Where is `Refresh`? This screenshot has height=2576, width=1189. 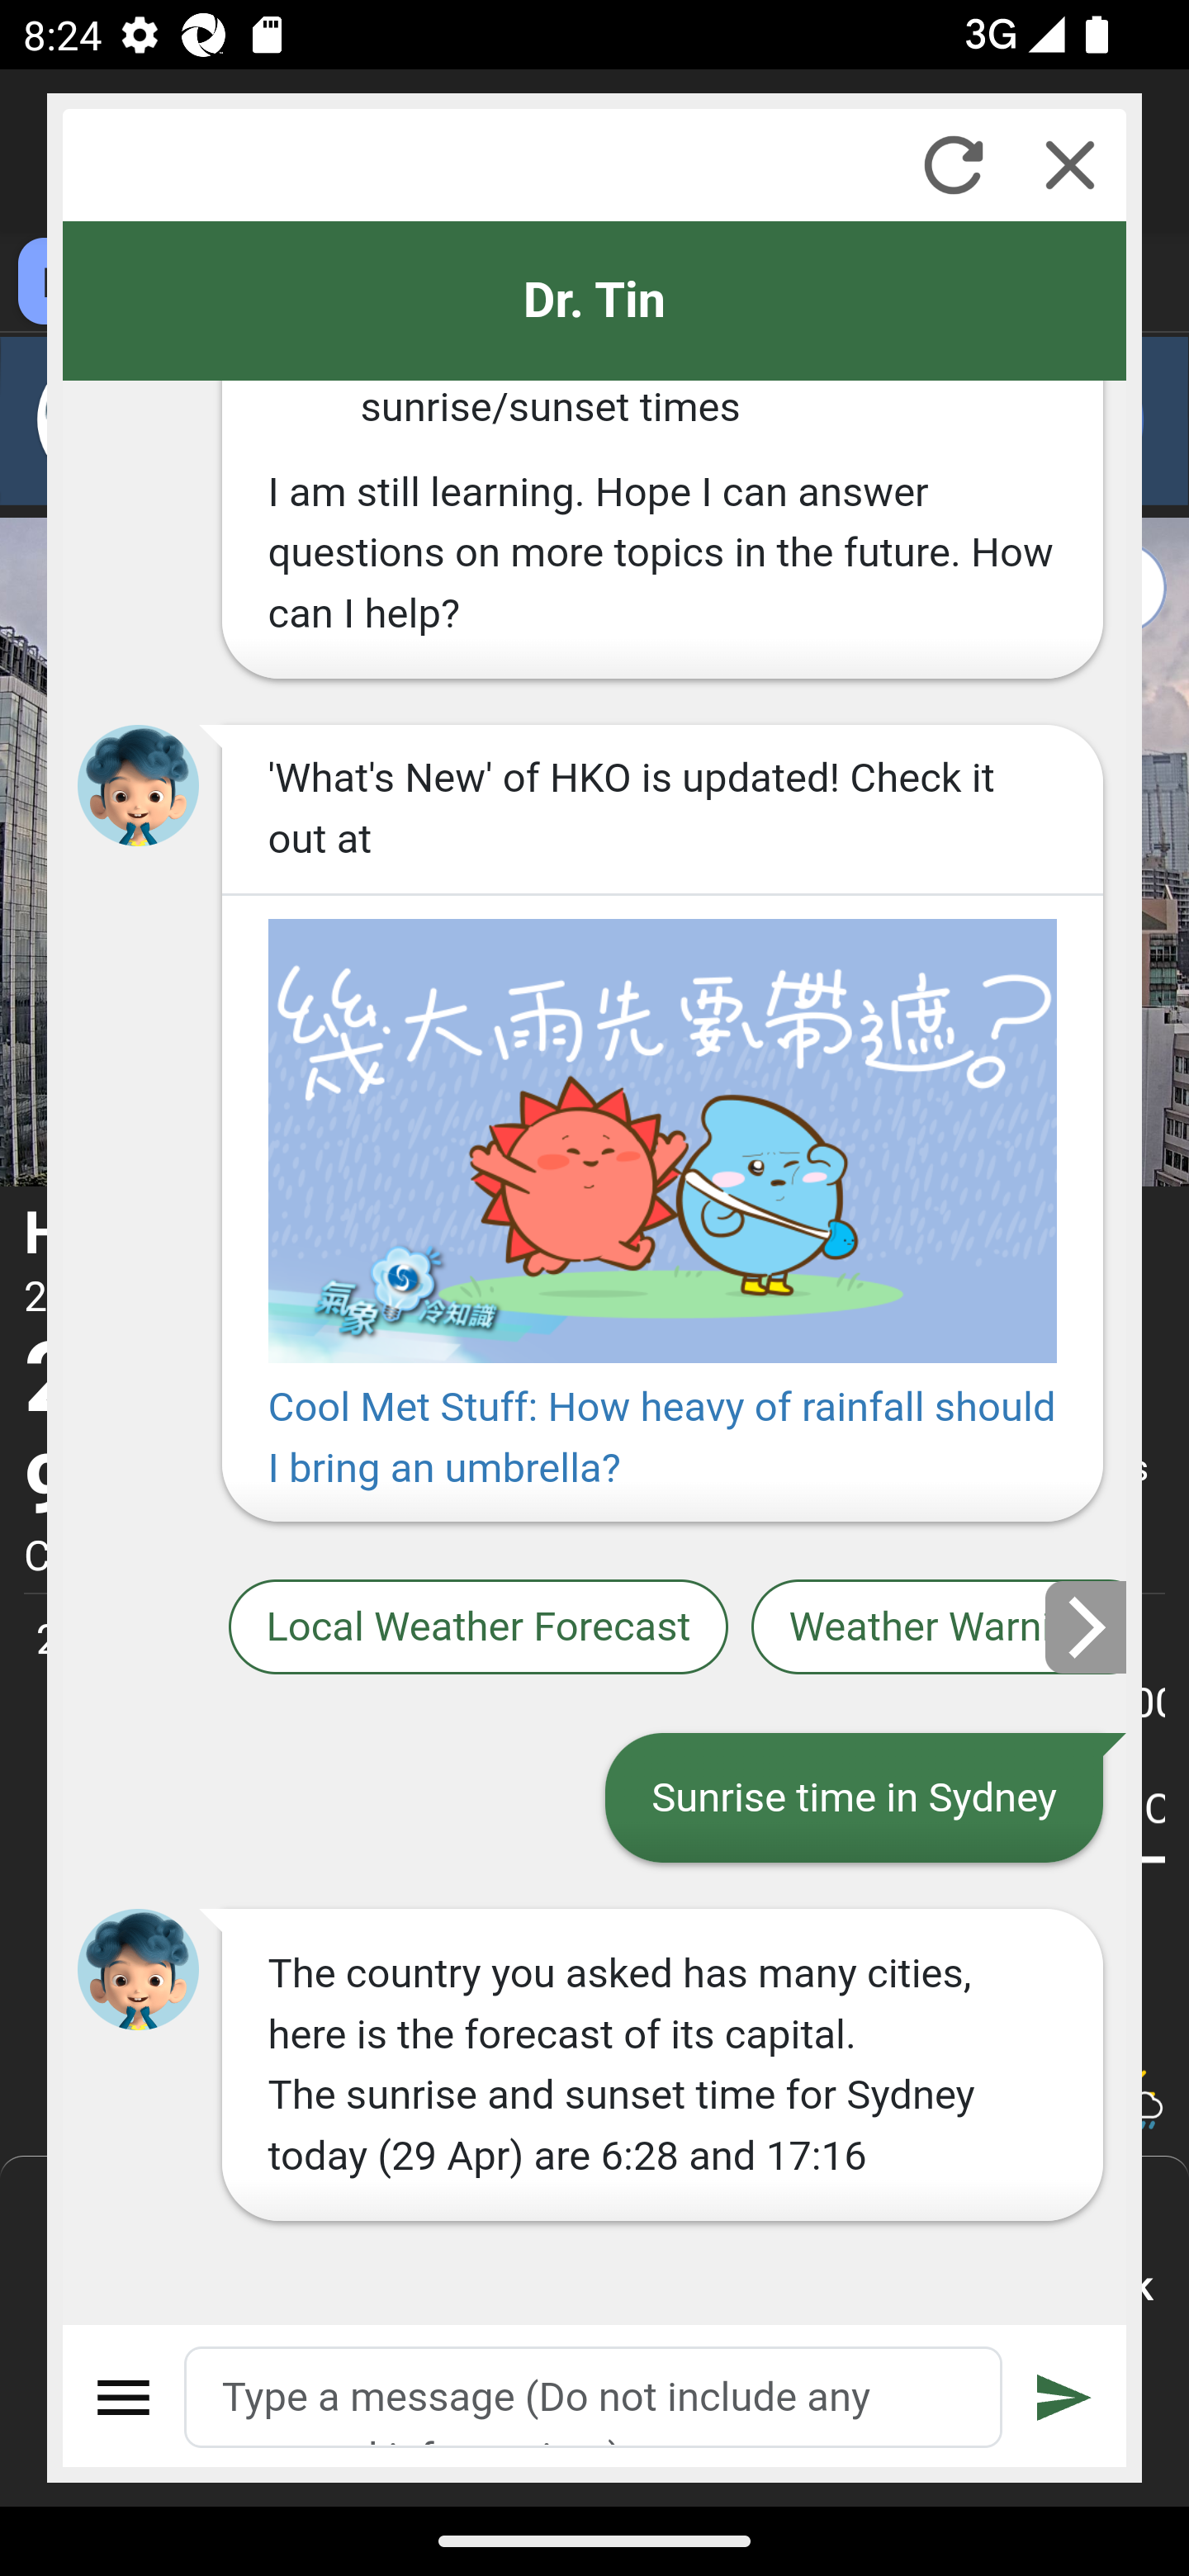 Refresh is located at coordinates (953, 164).